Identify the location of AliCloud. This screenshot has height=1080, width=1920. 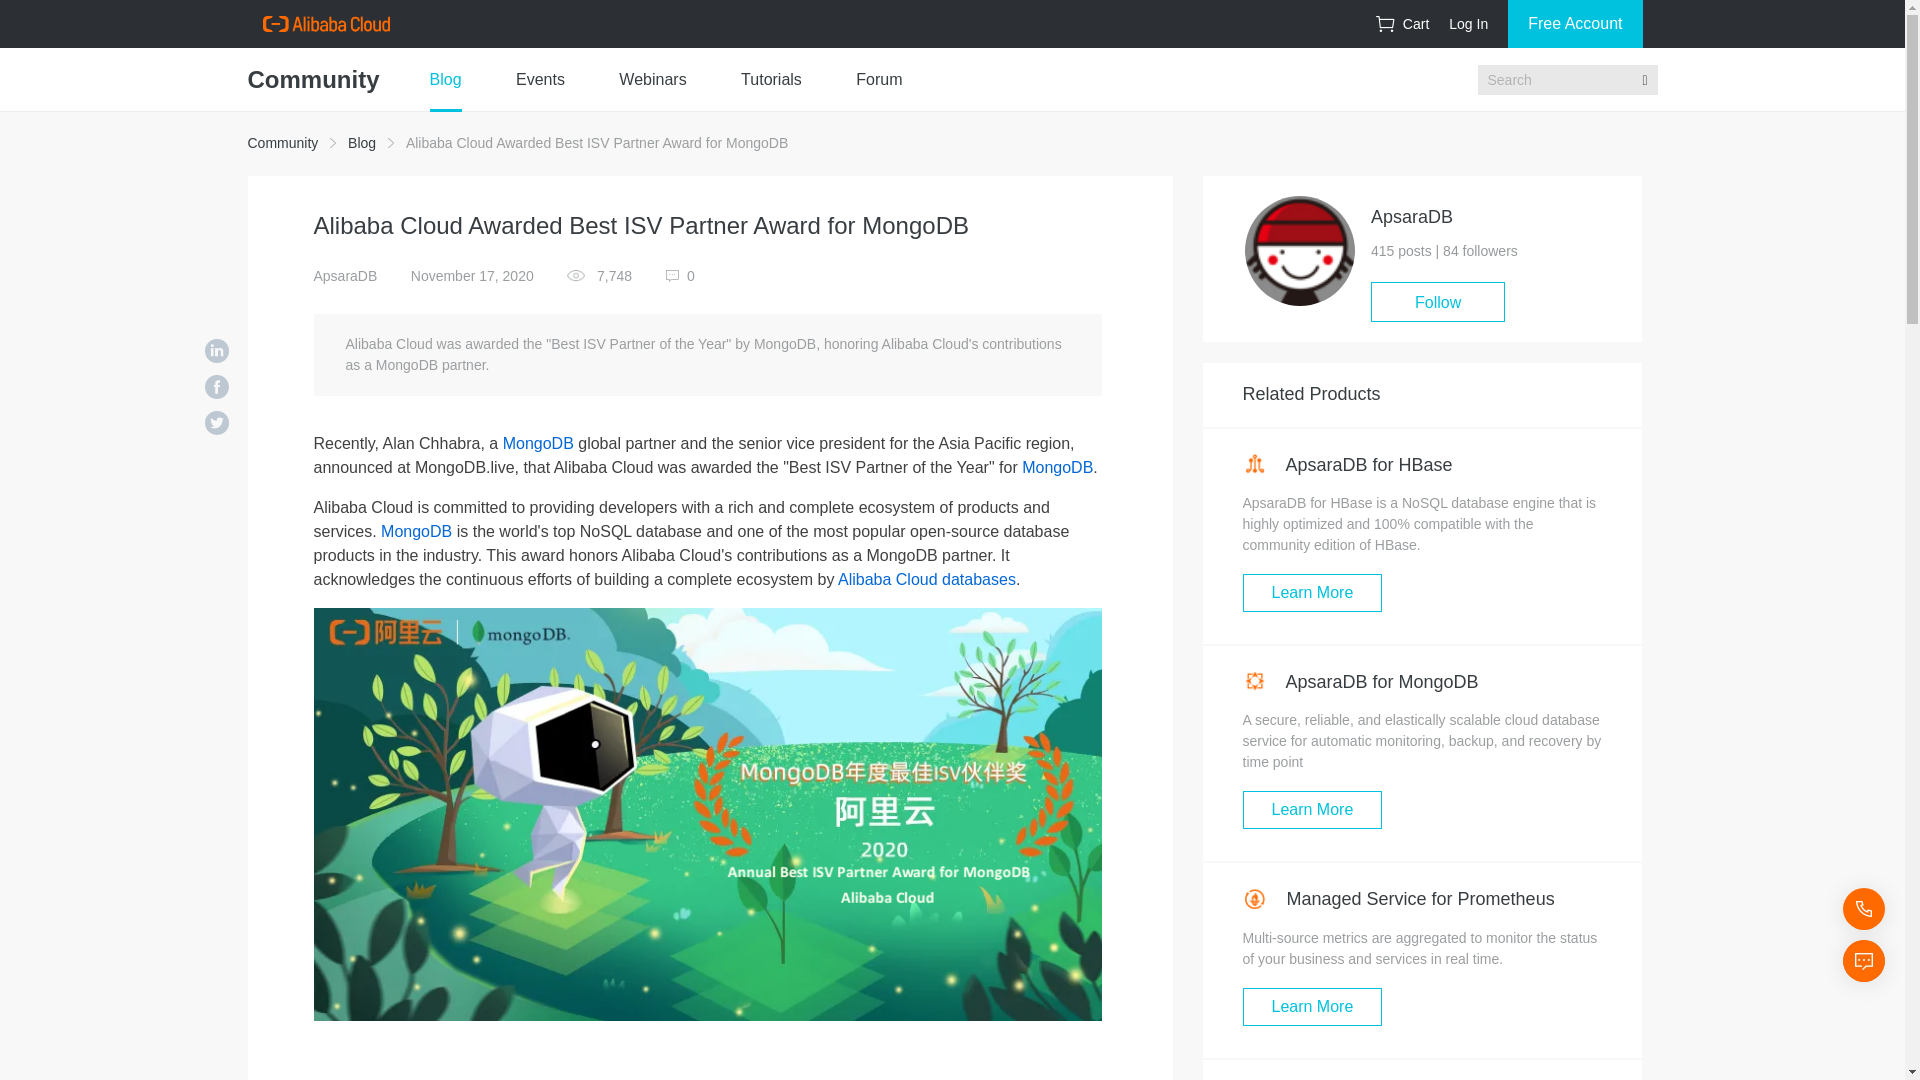
(325, 24).